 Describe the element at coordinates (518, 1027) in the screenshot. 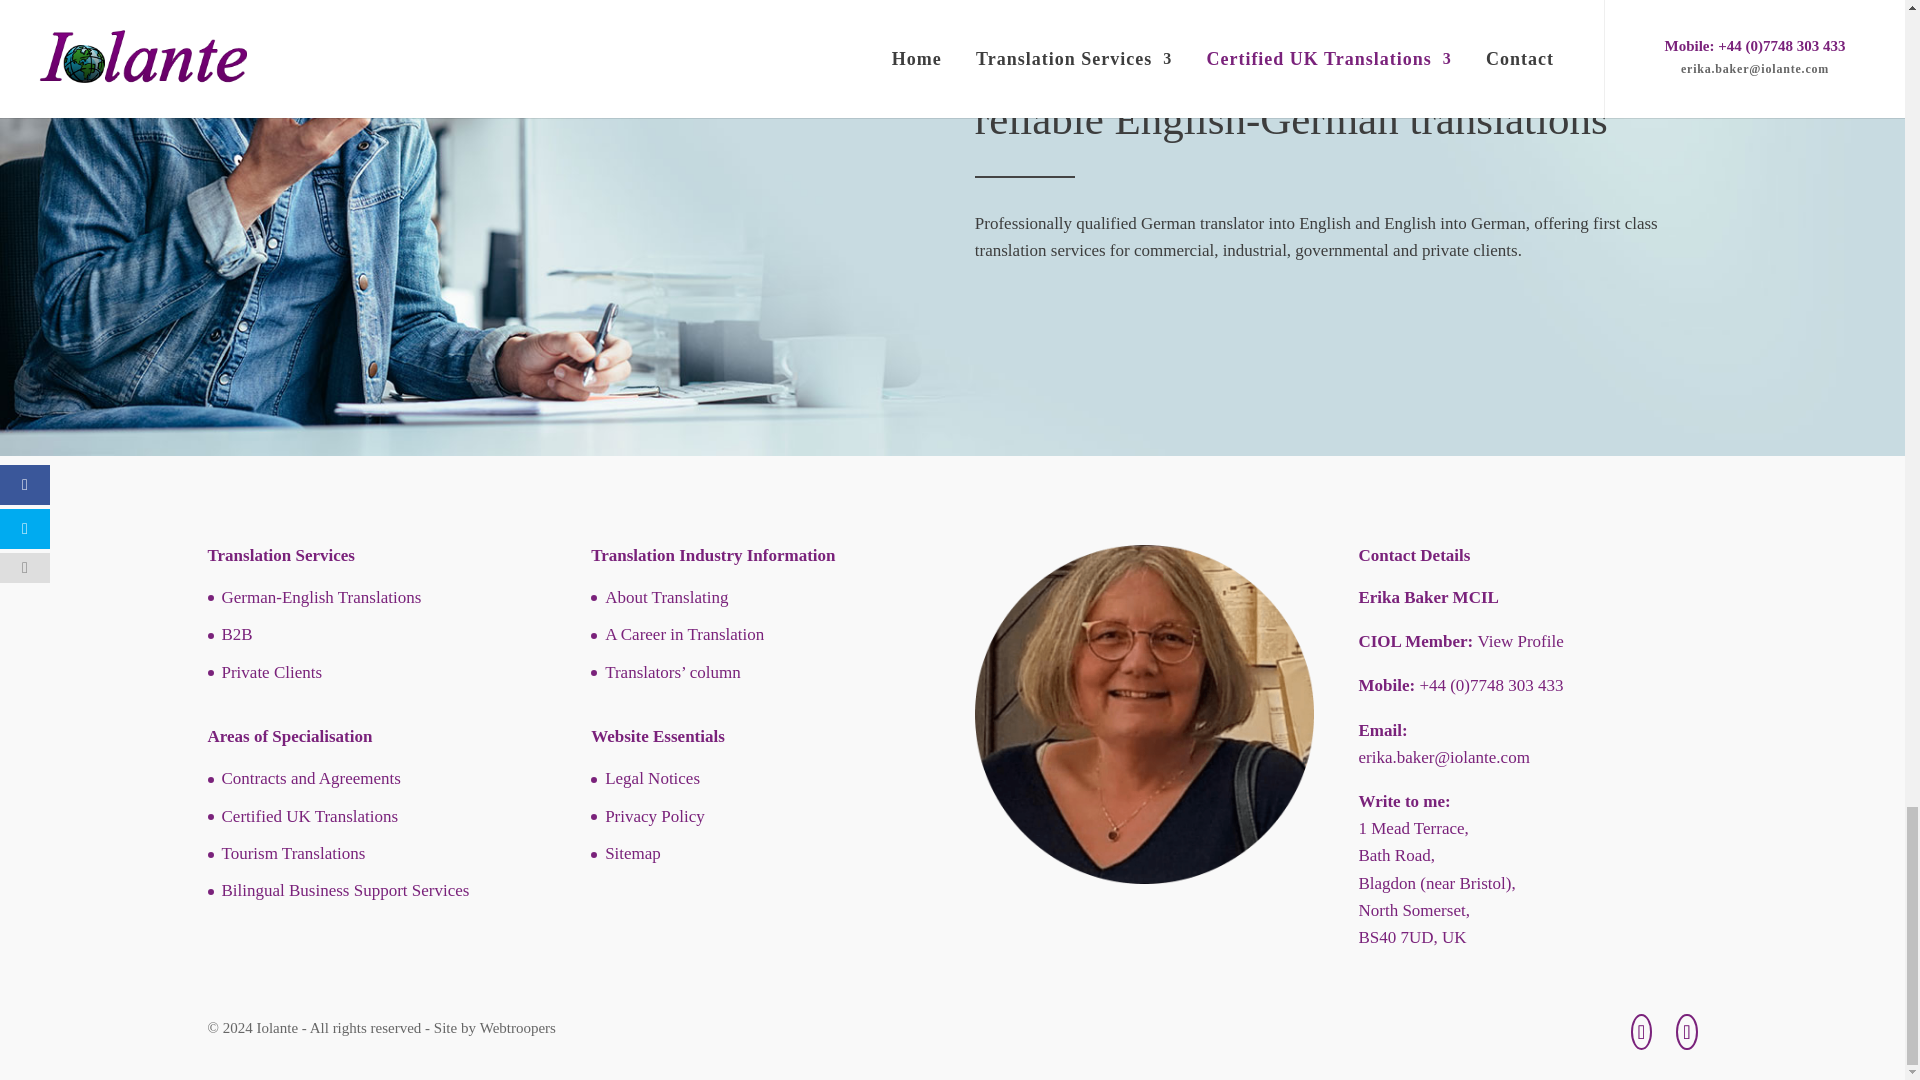

I see `Webtroopers` at that location.